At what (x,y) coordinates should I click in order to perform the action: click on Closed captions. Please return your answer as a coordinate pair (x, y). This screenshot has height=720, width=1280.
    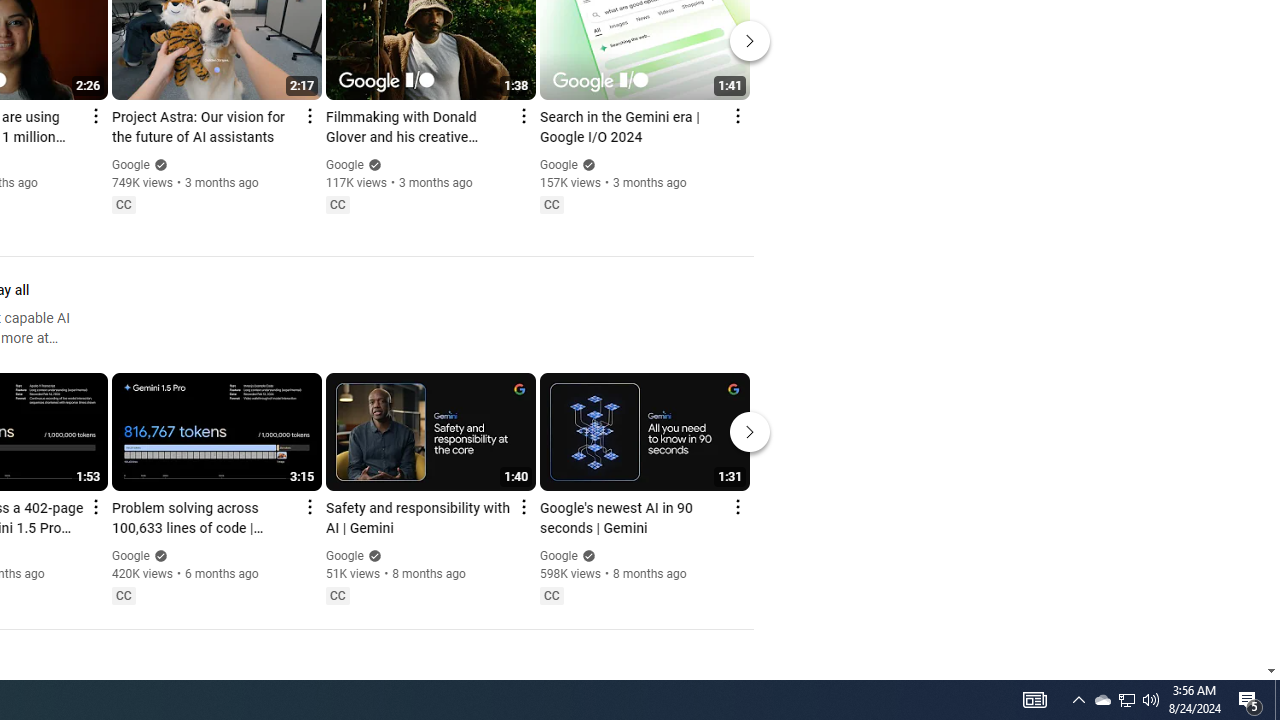
    Looking at the image, I should click on (551, 595).